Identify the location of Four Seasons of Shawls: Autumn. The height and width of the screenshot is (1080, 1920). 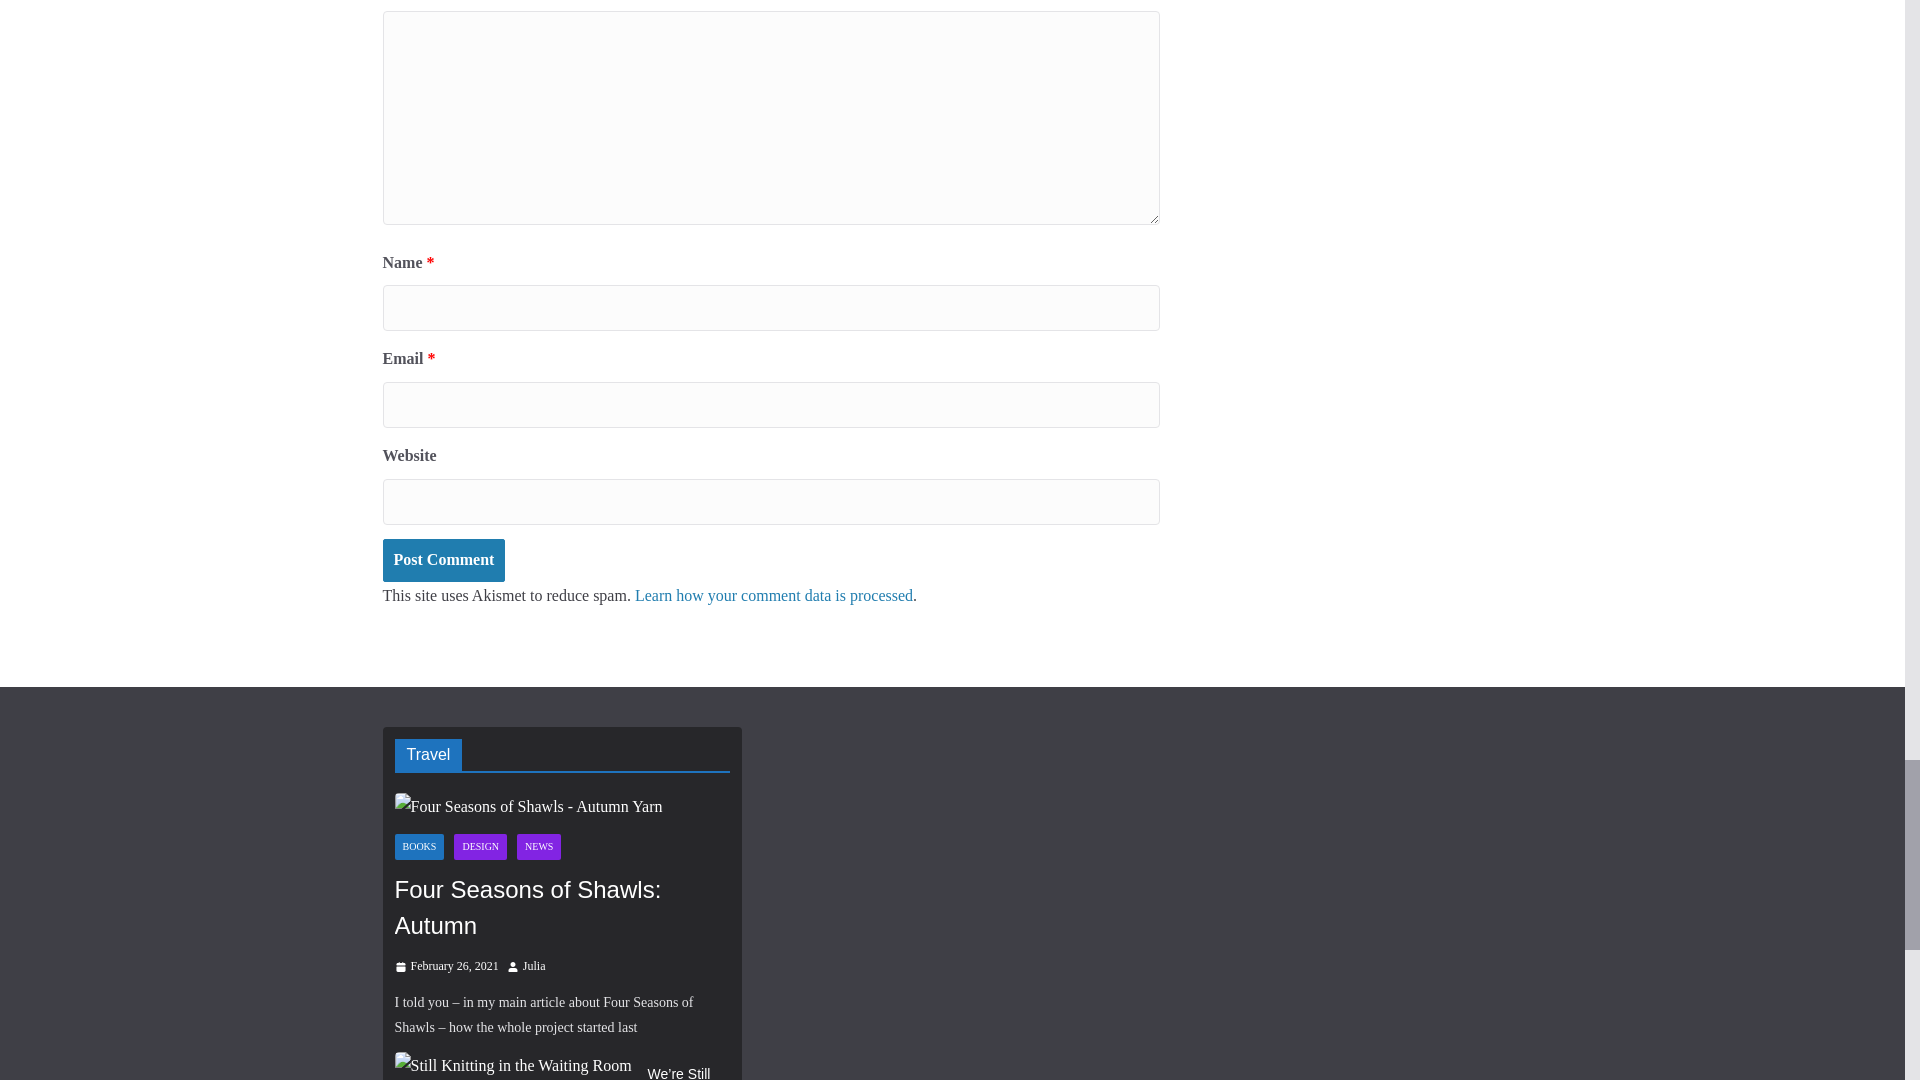
(528, 806).